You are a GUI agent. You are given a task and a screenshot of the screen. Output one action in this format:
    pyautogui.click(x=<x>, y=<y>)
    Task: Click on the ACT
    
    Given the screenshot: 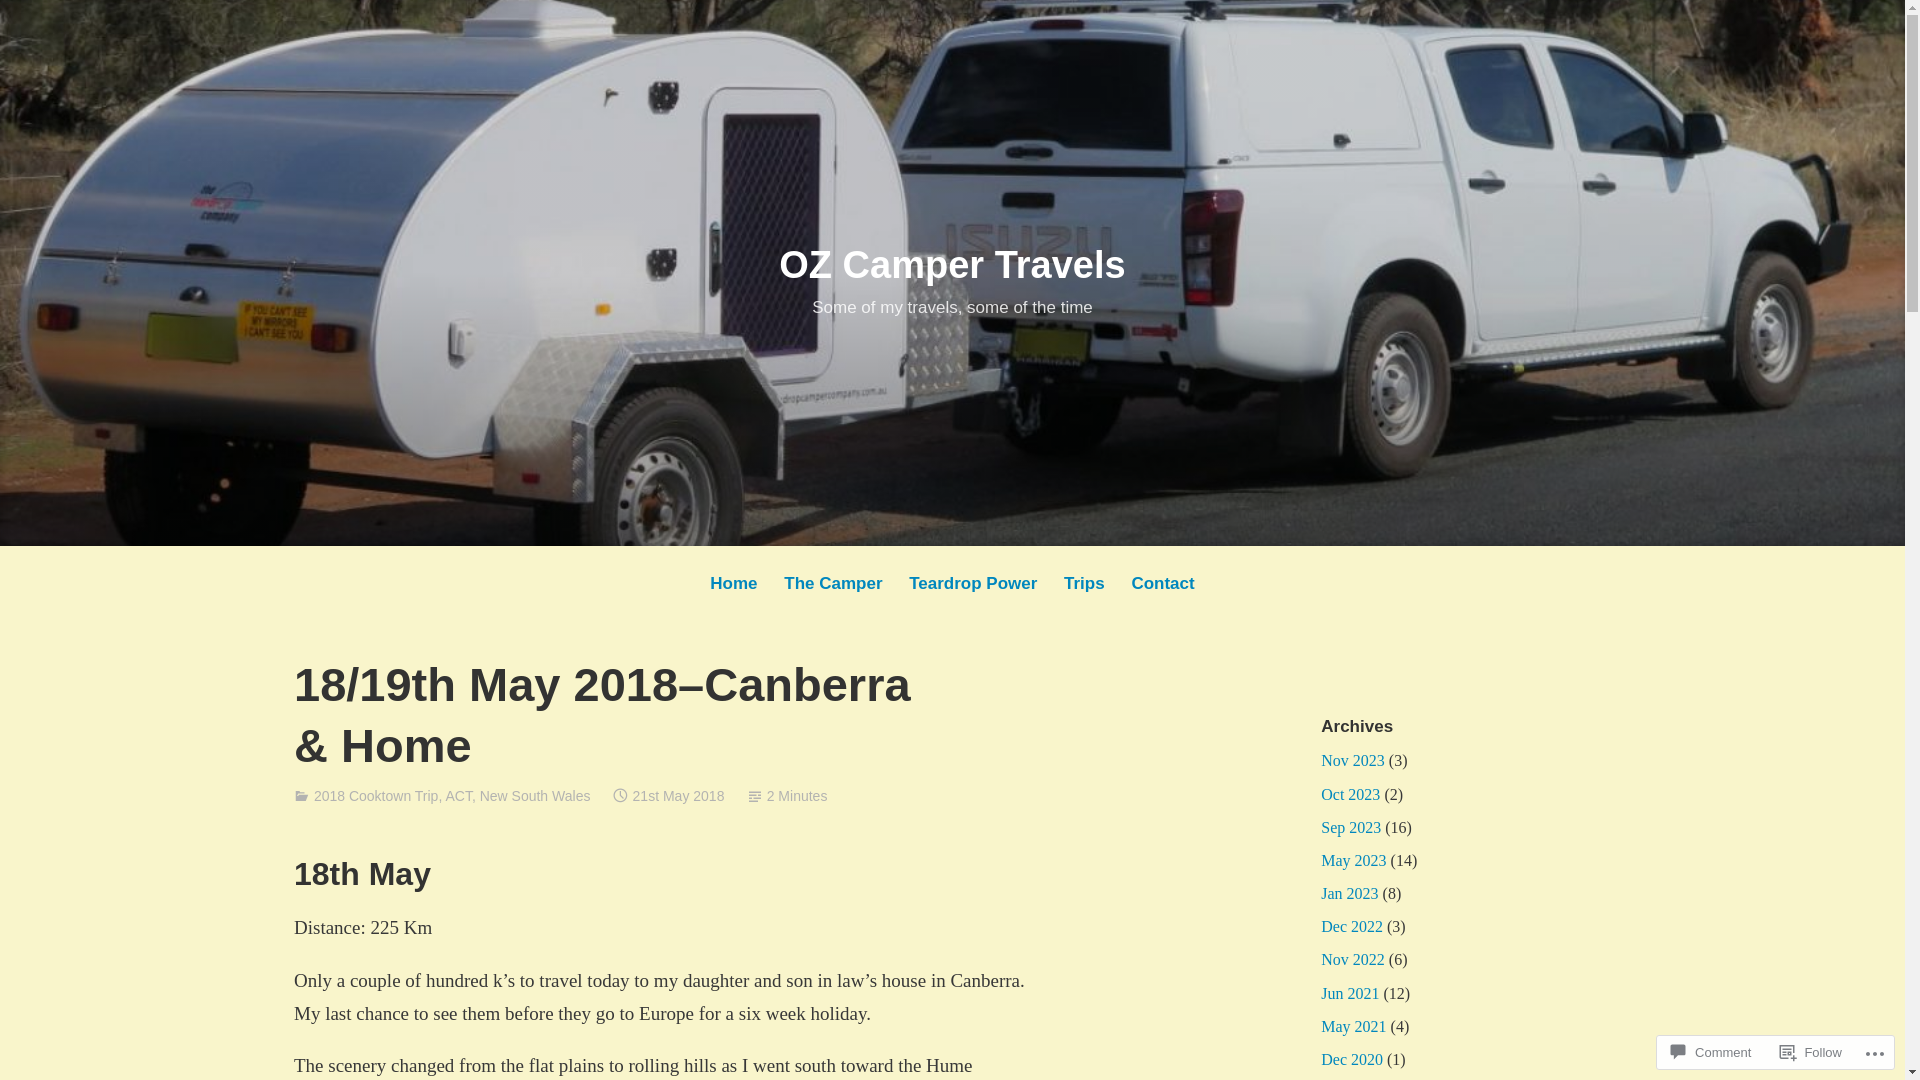 What is the action you would take?
    pyautogui.click(x=458, y=796)
    